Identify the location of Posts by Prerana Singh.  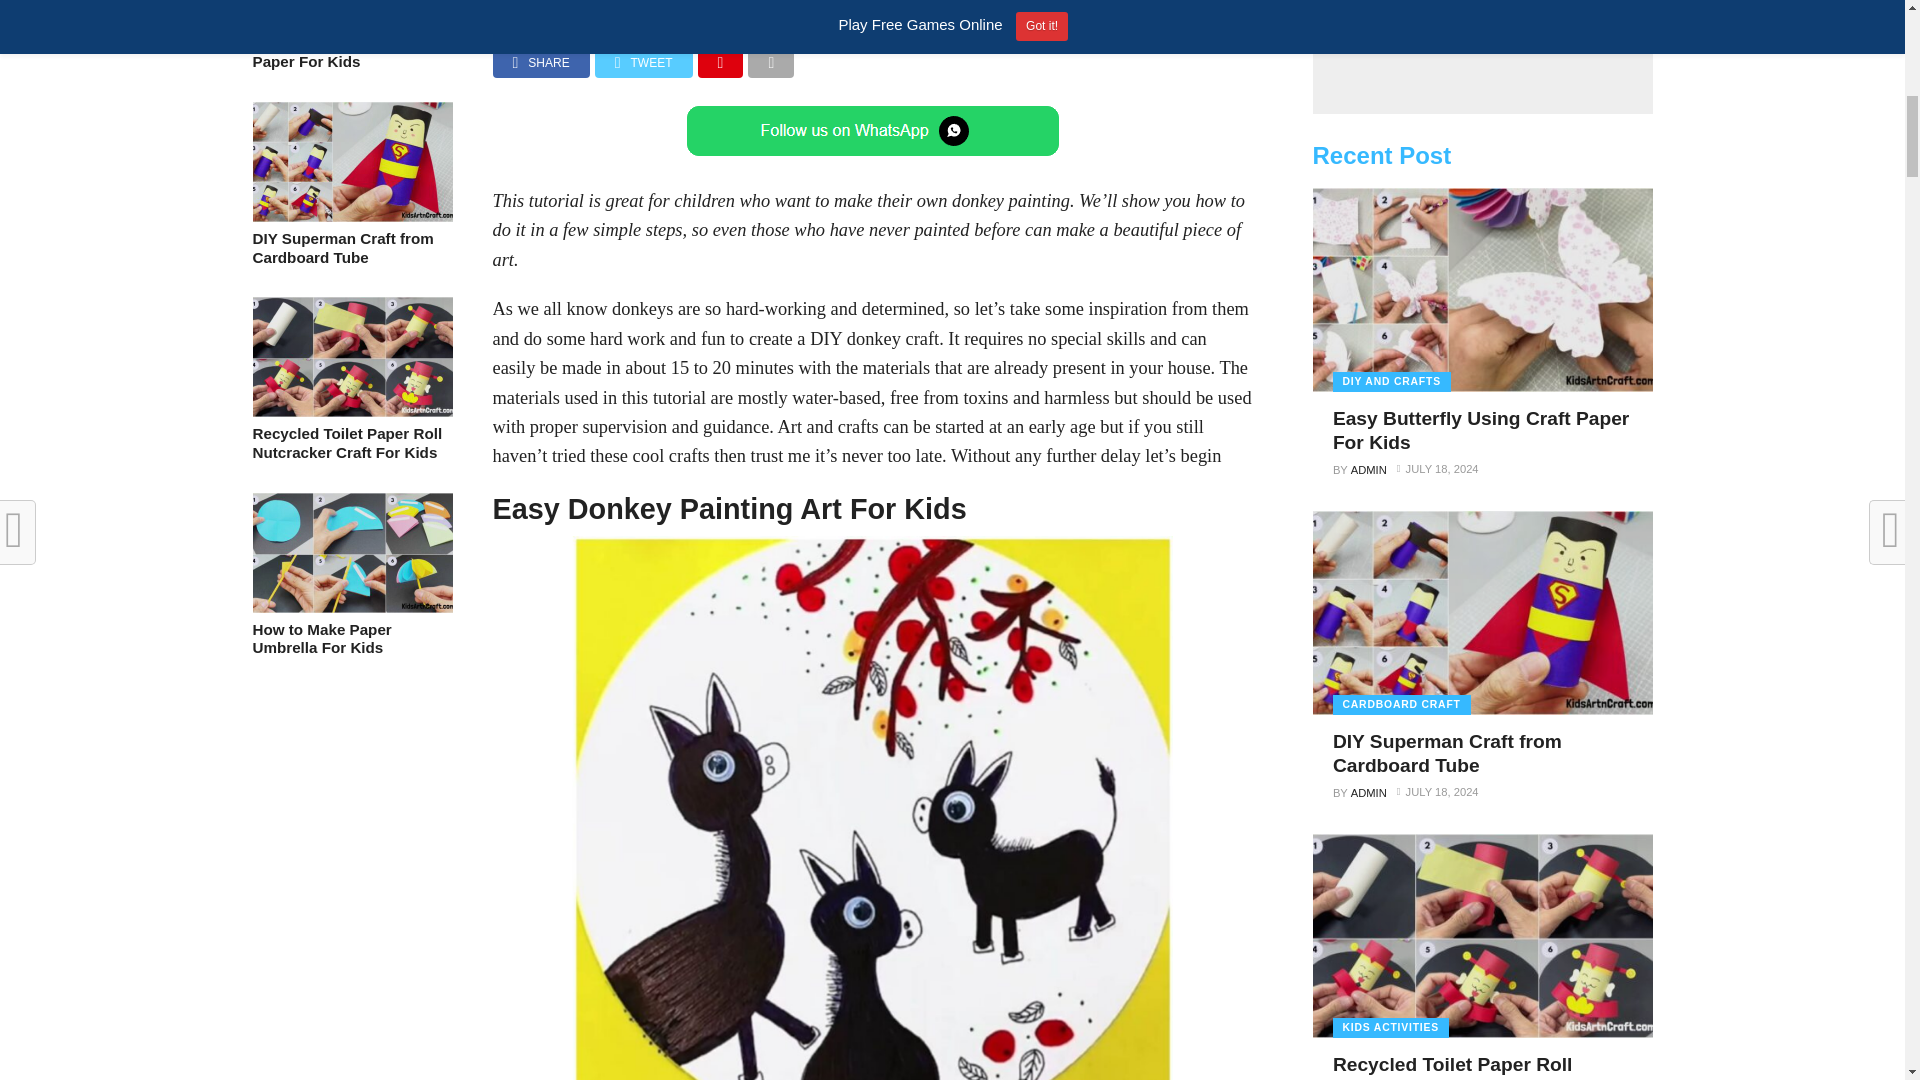
(620, 2).